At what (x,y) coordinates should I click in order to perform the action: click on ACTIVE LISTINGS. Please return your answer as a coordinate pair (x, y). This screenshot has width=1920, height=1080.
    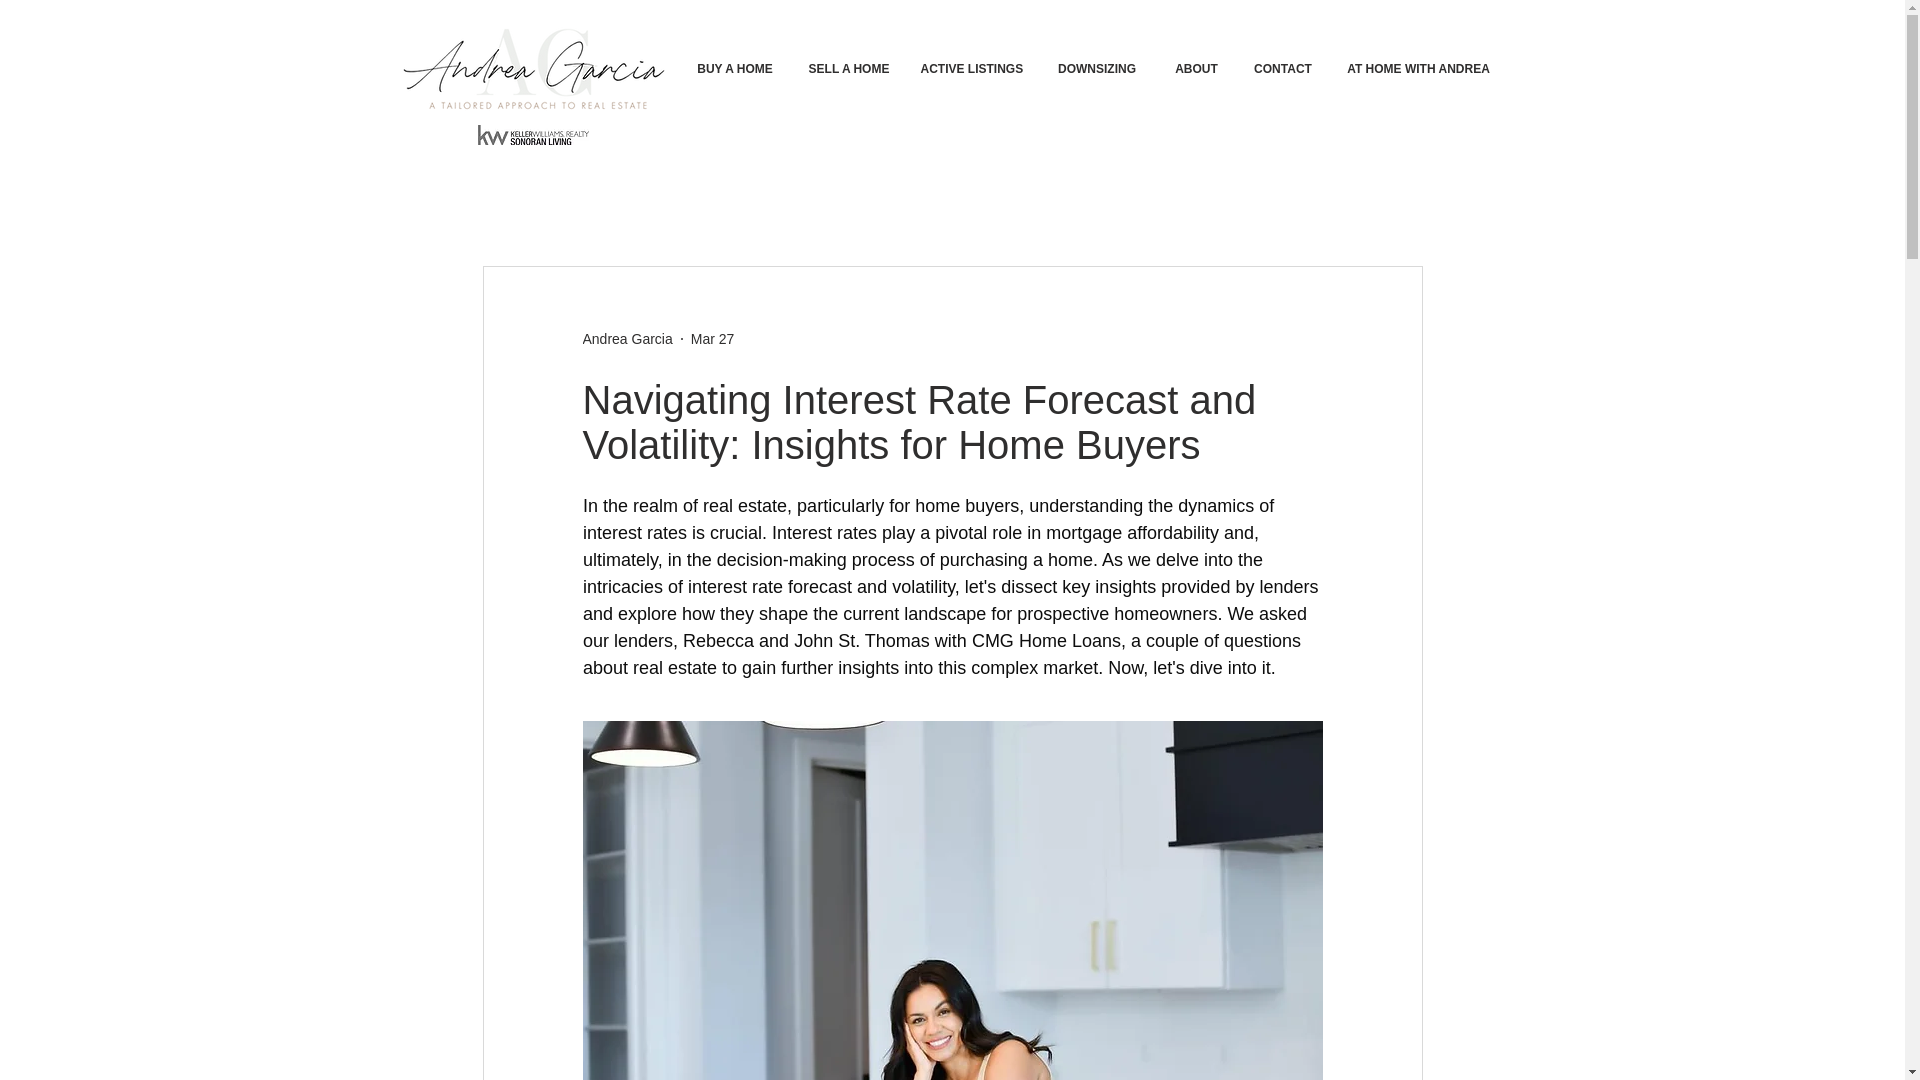
    Looking at the image, I should click on (971, 68).